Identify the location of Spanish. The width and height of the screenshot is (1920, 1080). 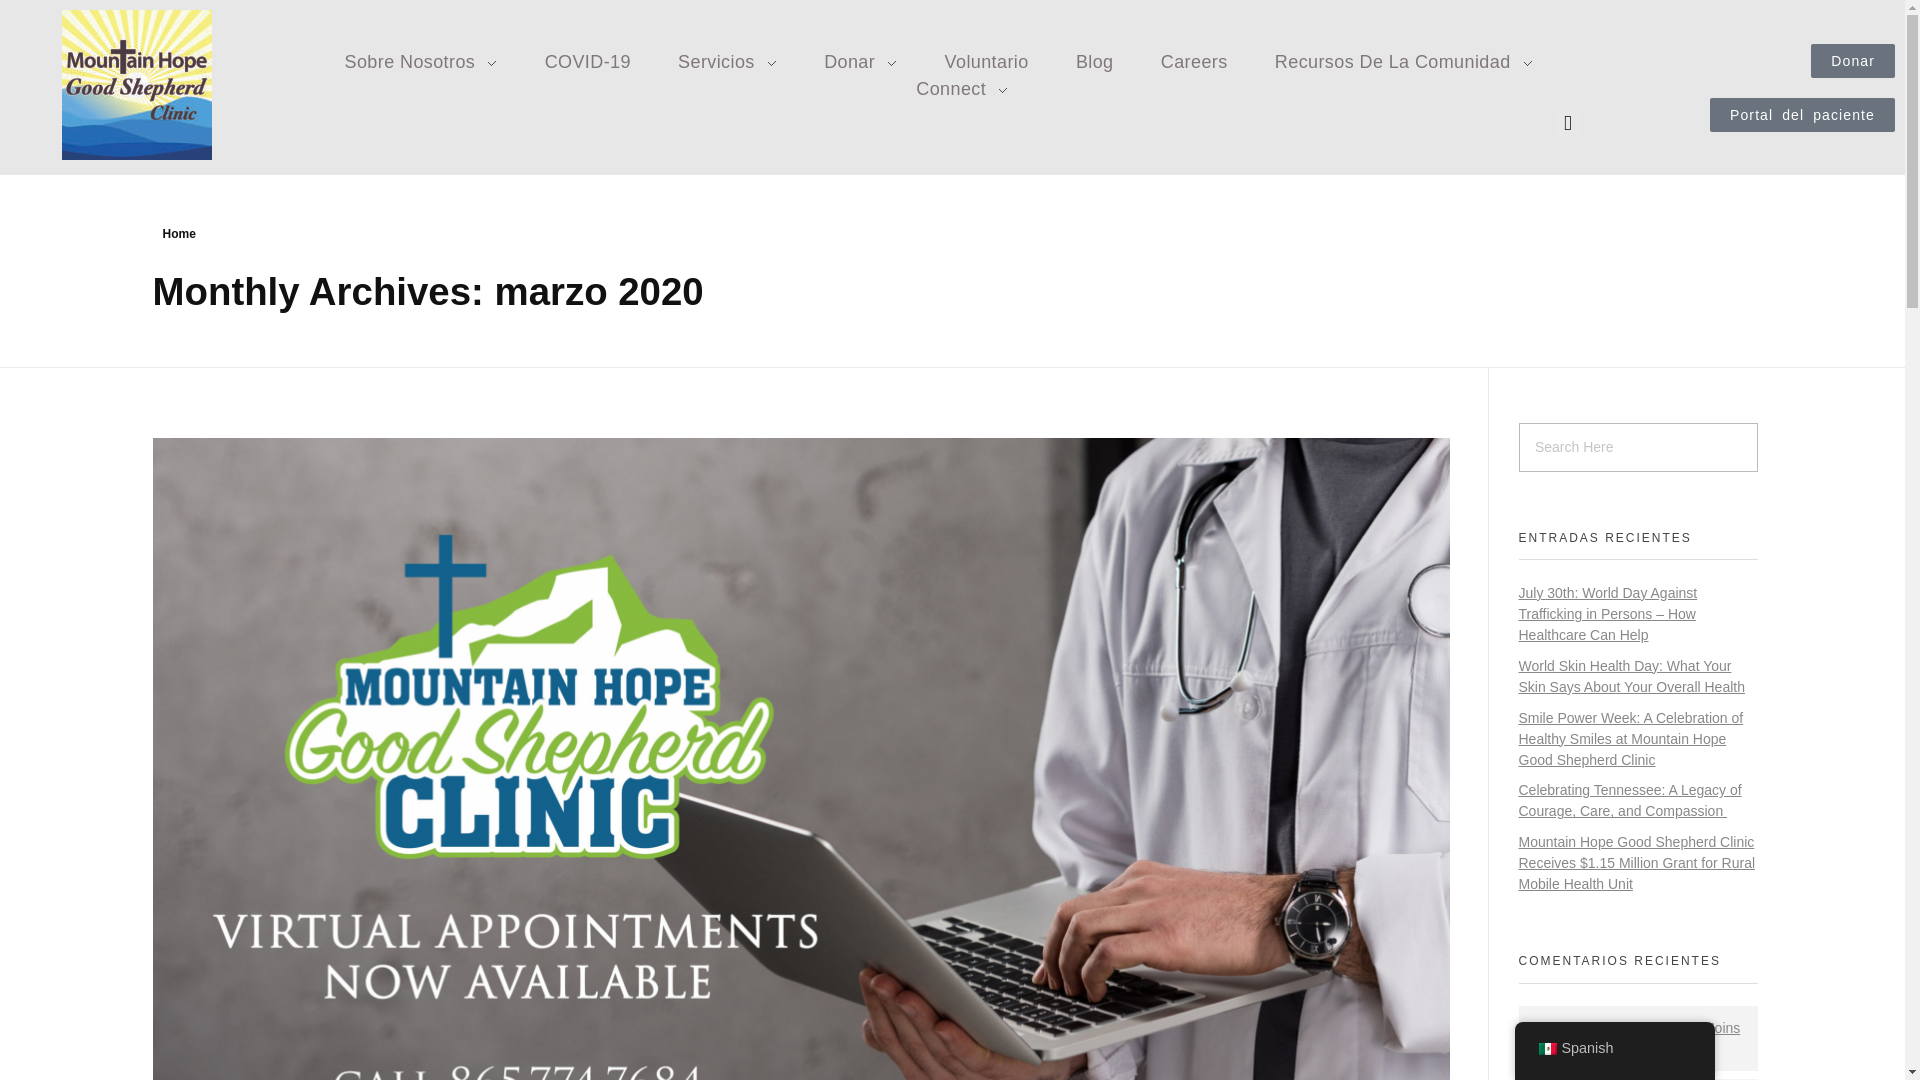
(1546, 1049).